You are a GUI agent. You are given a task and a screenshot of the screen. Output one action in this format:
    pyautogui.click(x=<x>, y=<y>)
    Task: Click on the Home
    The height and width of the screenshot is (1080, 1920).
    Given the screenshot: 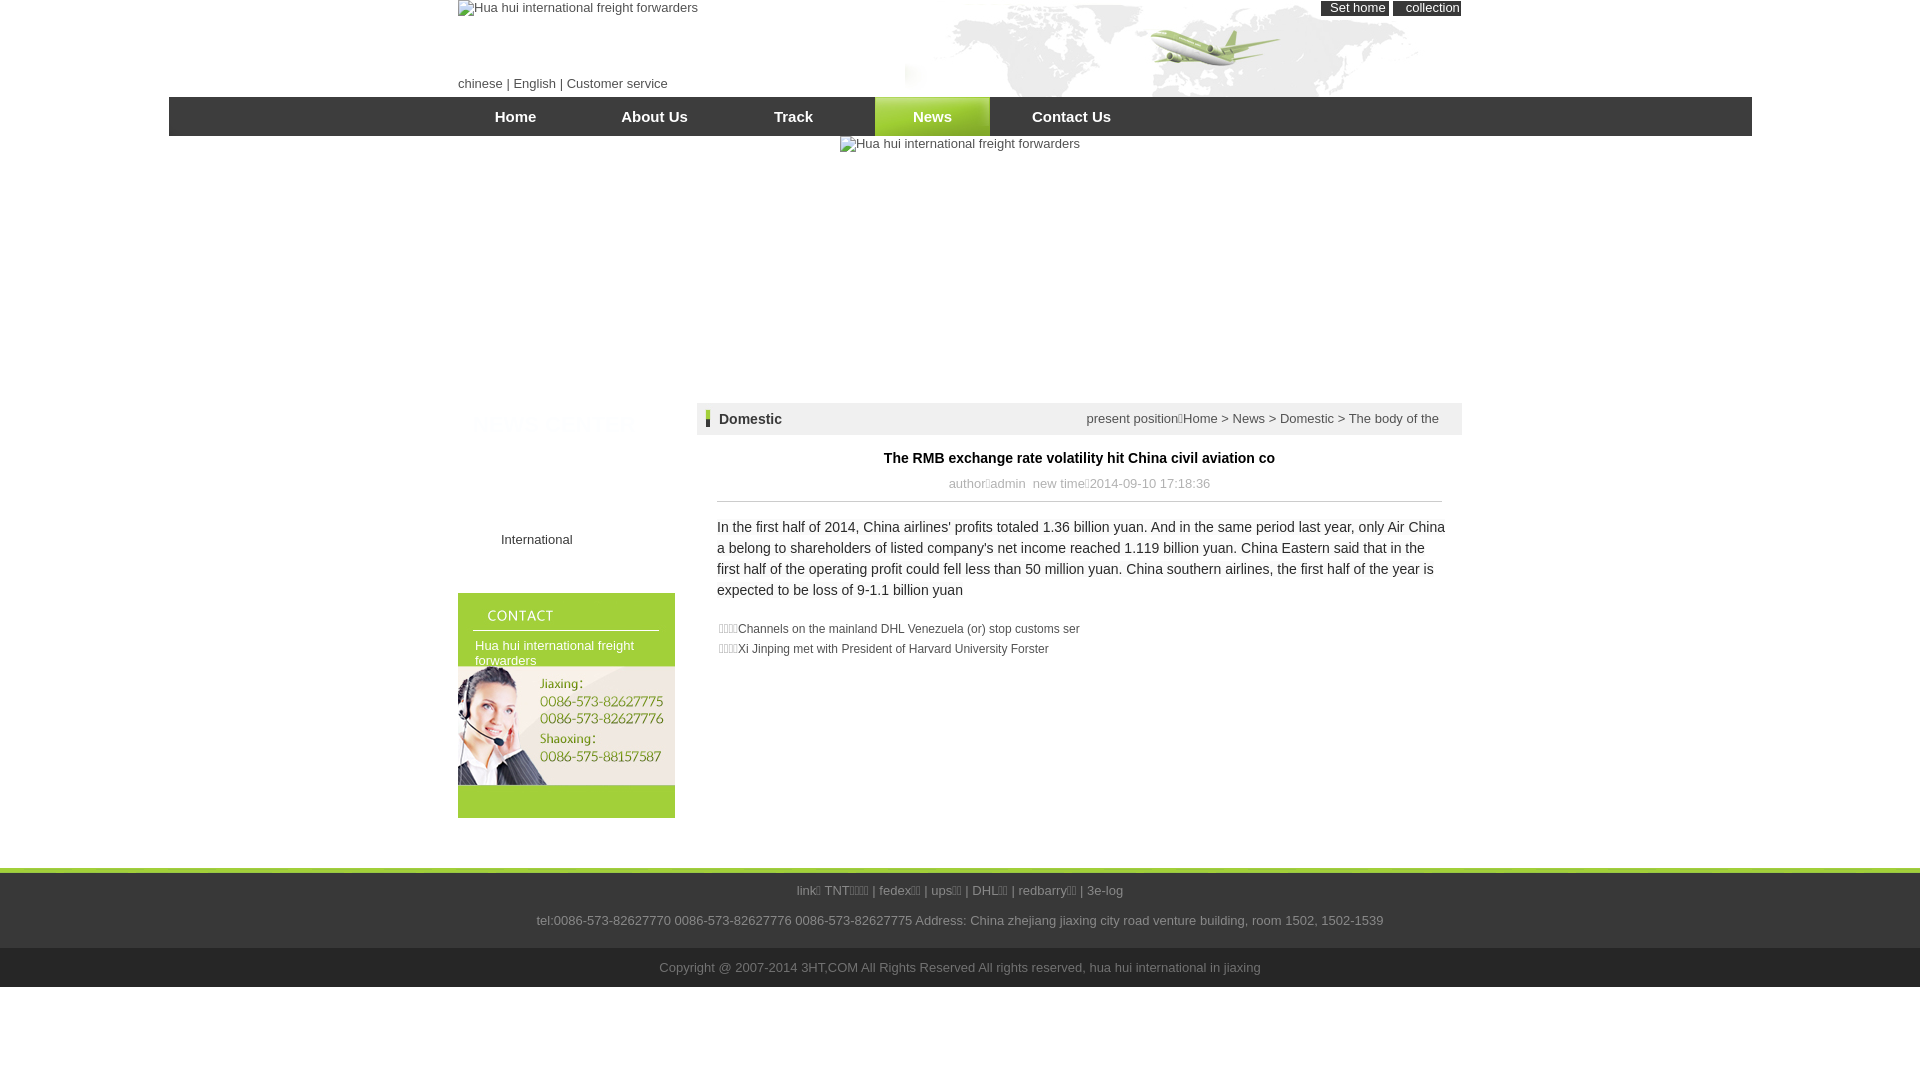 What is the action you would take?
    pyautogui.click(x=1200, y=418)
    